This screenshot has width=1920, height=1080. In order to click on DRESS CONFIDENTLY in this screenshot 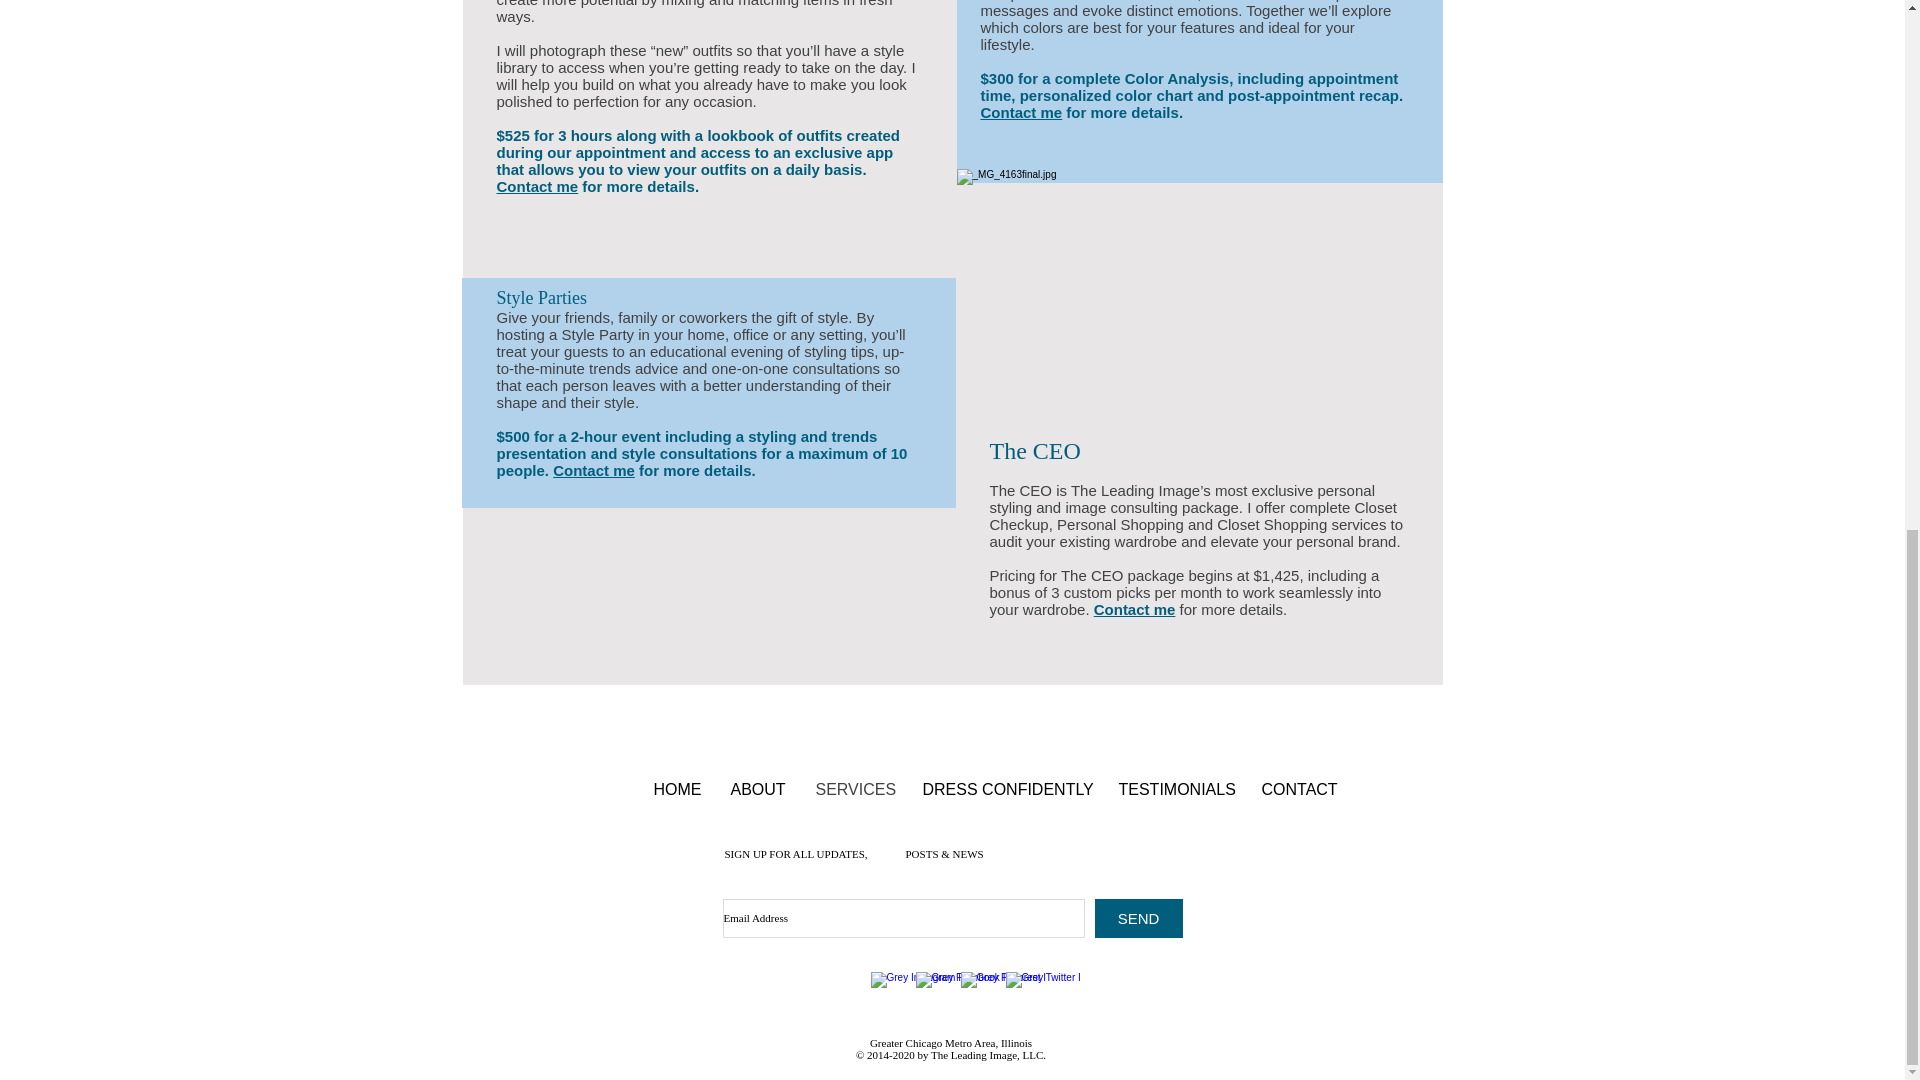, I will do `click(1006, 788)`.